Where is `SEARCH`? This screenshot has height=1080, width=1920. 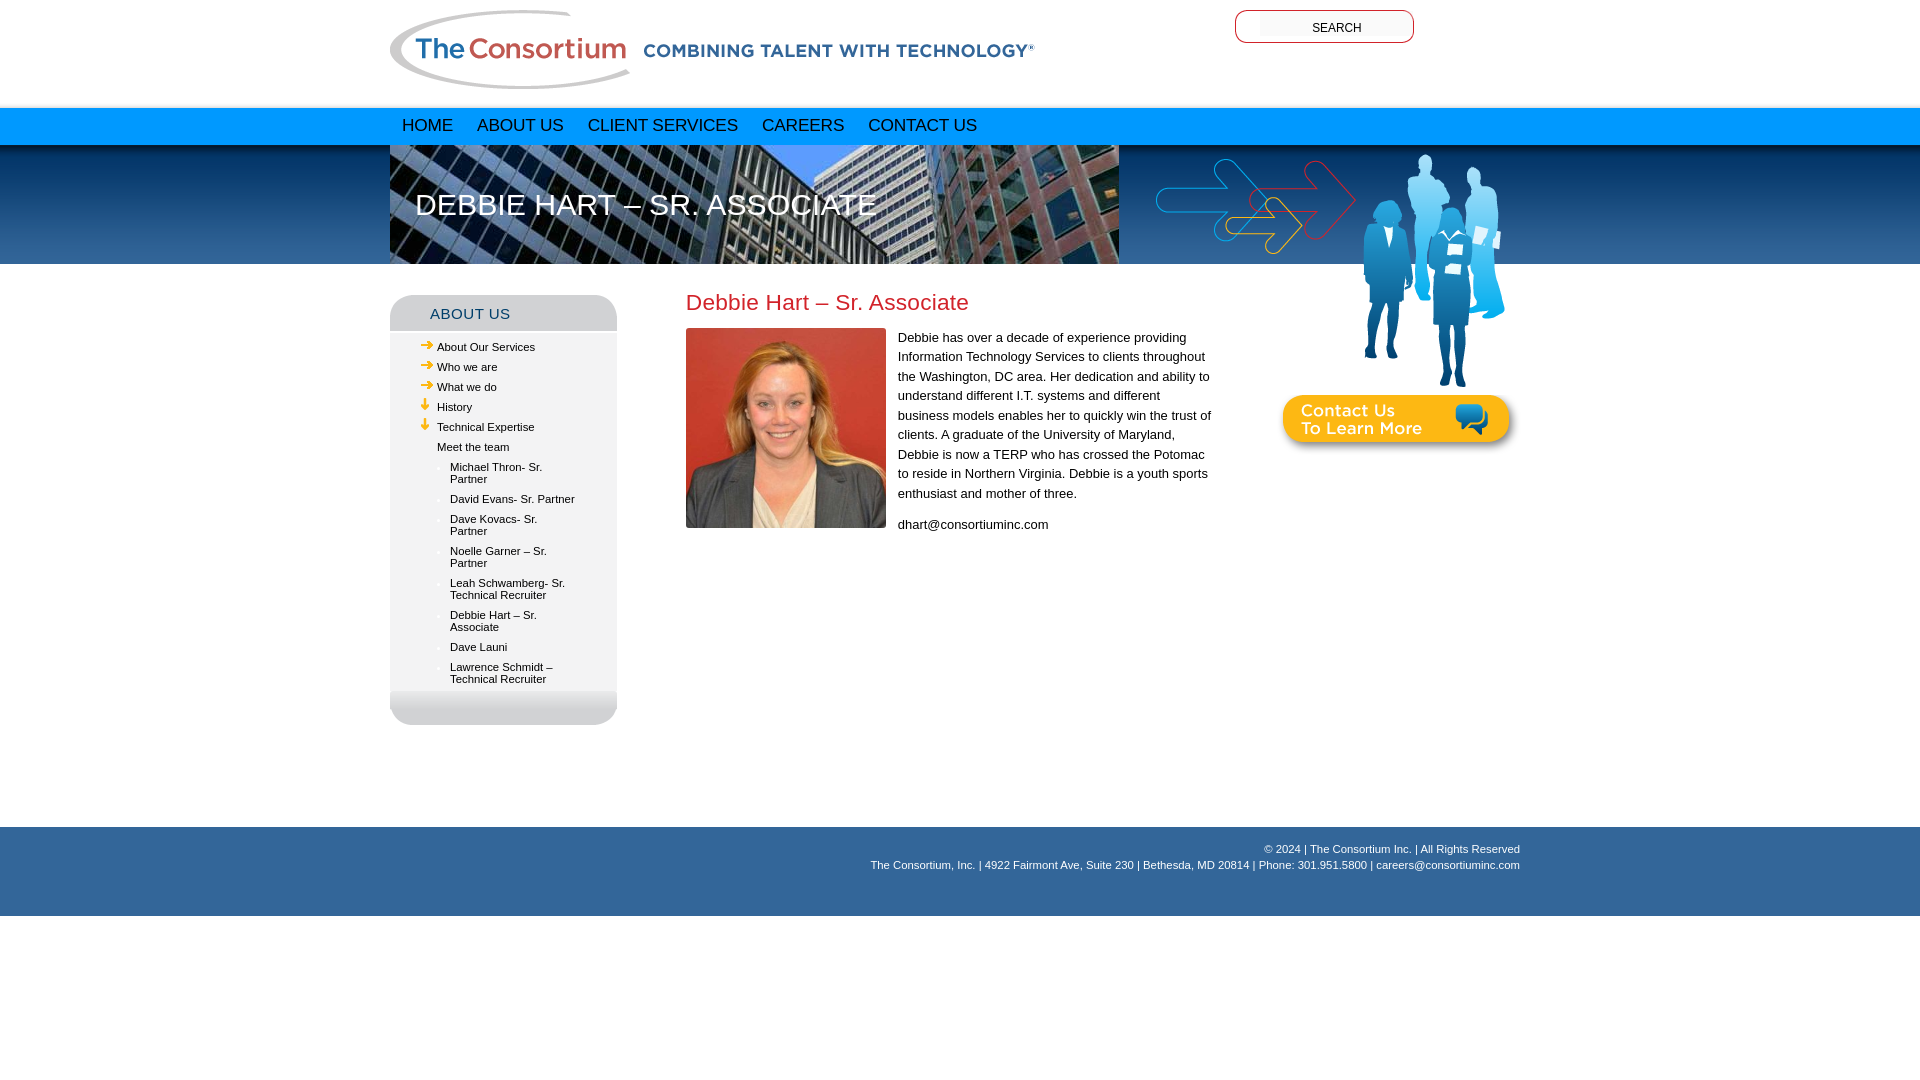
SEARCH is located at coordinates (1336, 22).